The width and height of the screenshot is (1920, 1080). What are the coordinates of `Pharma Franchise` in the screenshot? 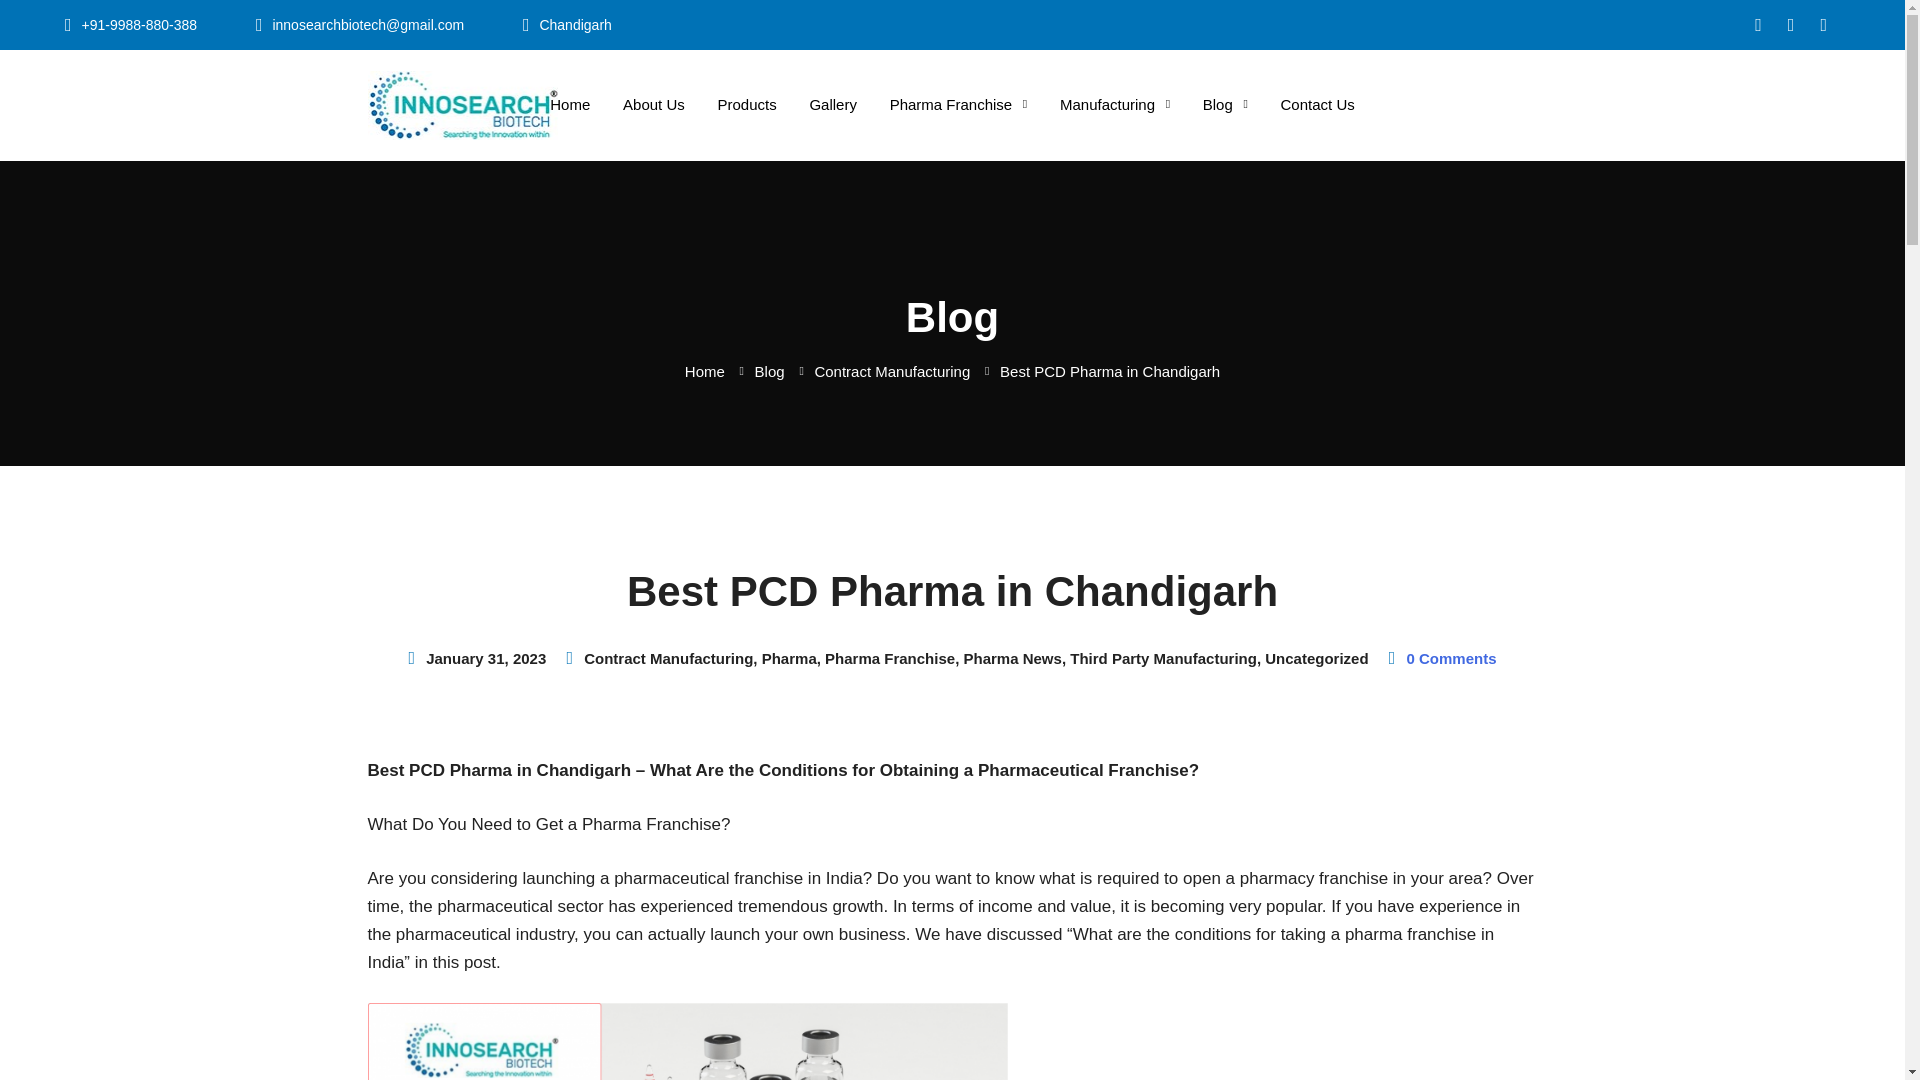 It's located at (958, 104).